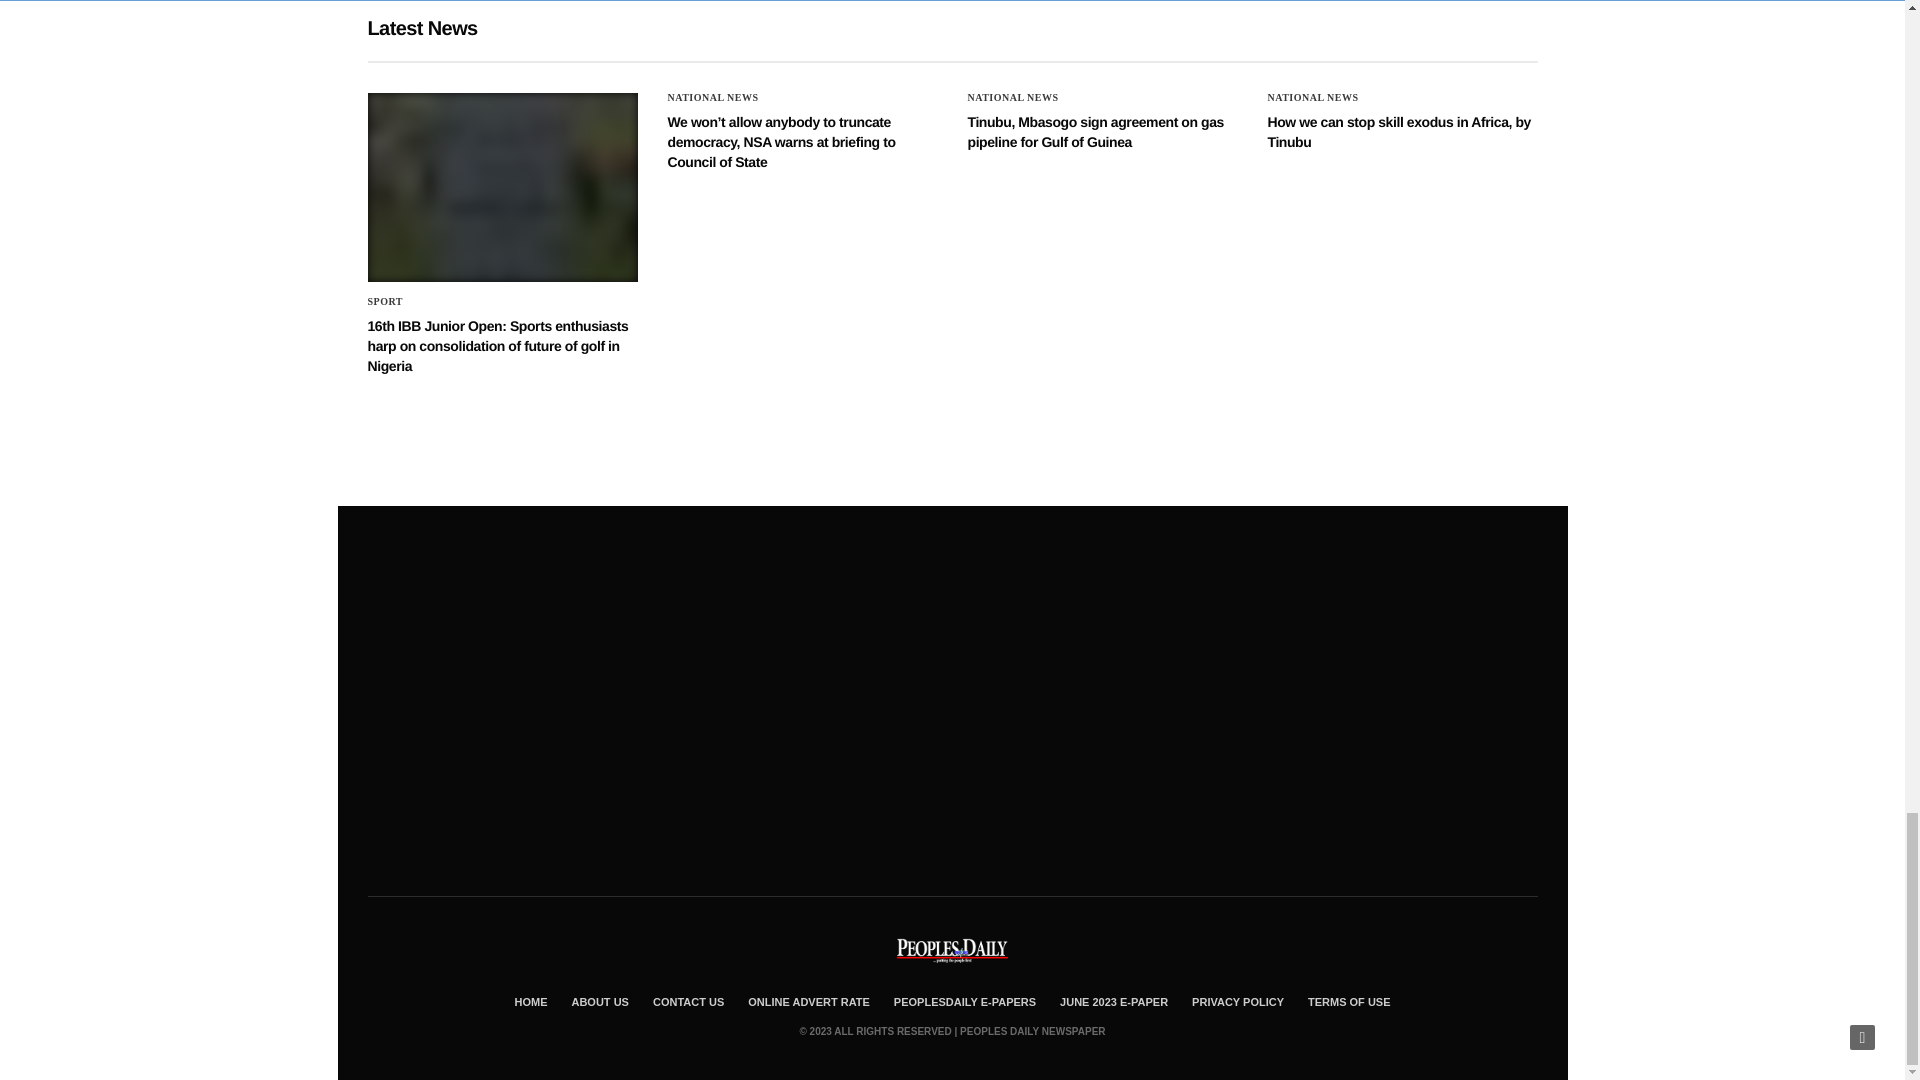  I want to click on National News, so click(1013, 97).